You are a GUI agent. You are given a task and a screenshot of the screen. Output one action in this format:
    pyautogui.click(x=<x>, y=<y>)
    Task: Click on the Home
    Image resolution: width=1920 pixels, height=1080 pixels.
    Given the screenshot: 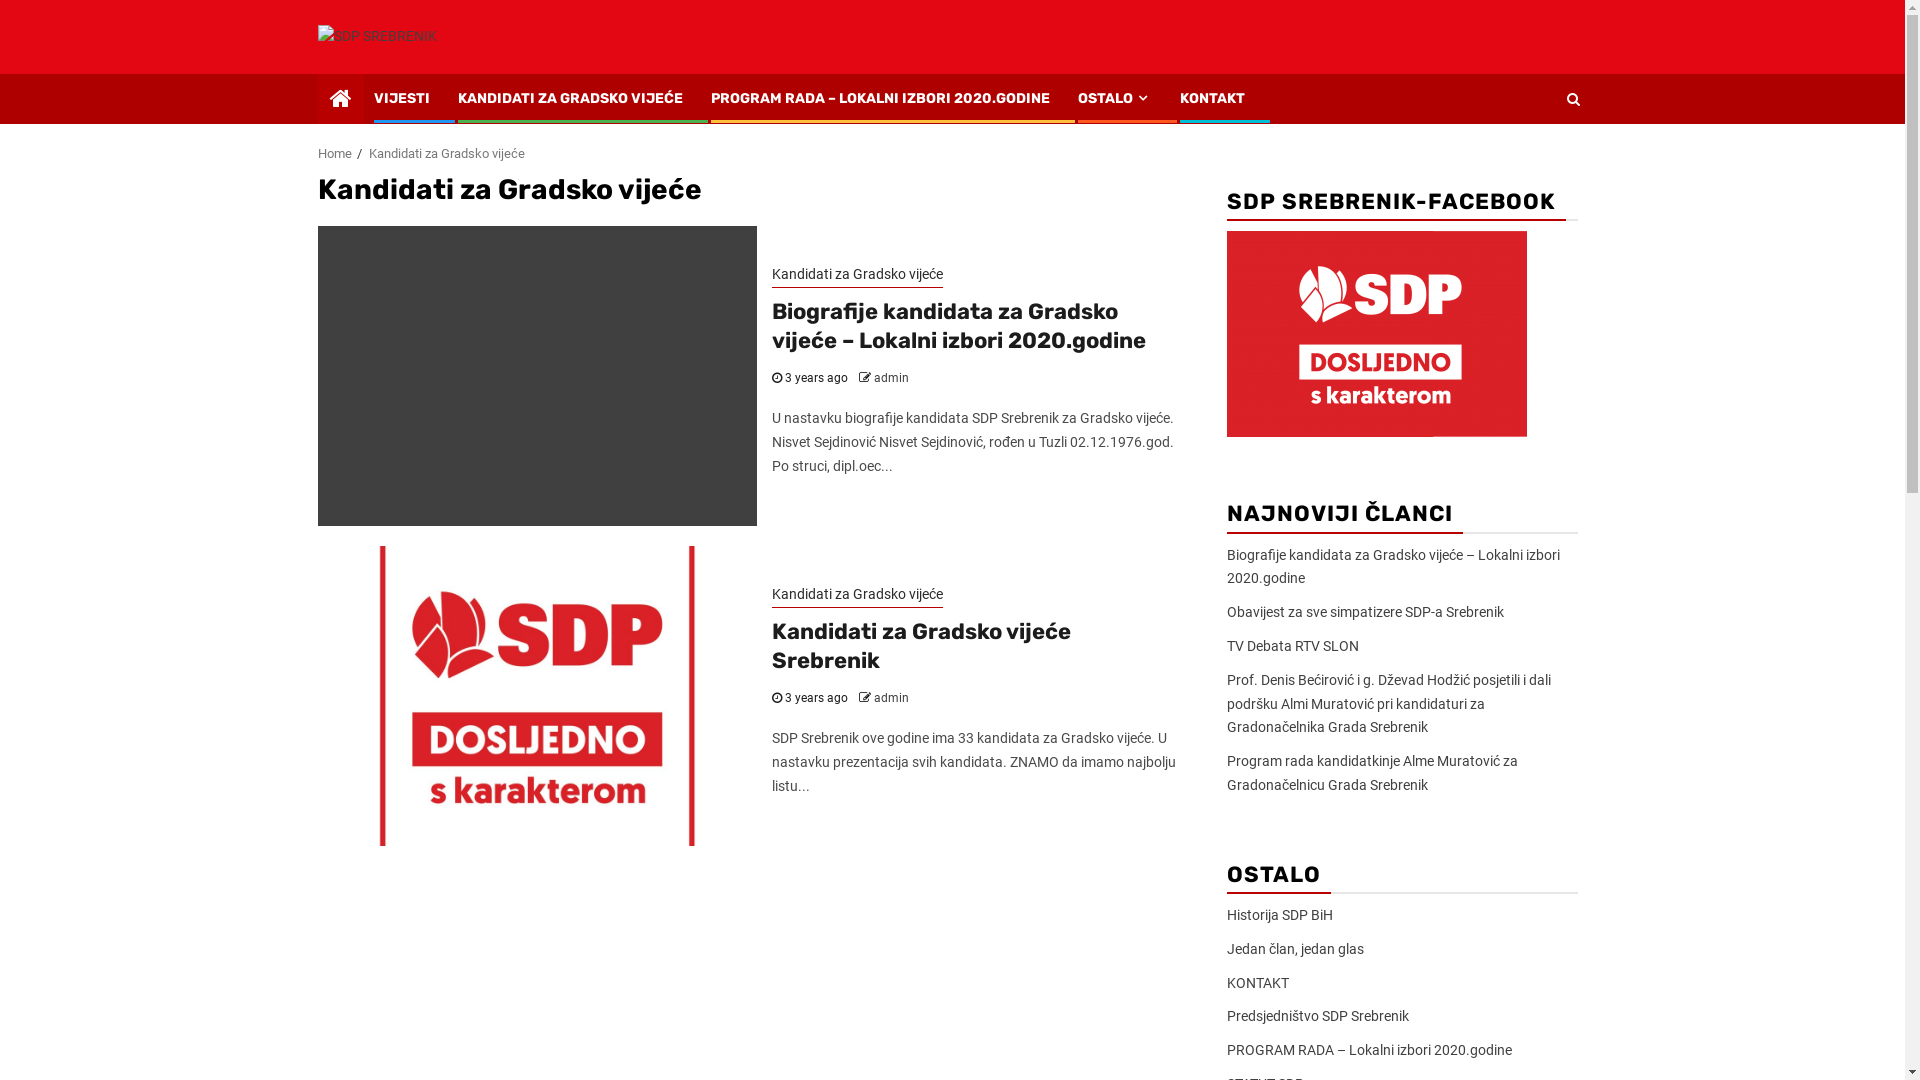 What is the action you would take?
    pyautogui.click(x=335, y=154)
    